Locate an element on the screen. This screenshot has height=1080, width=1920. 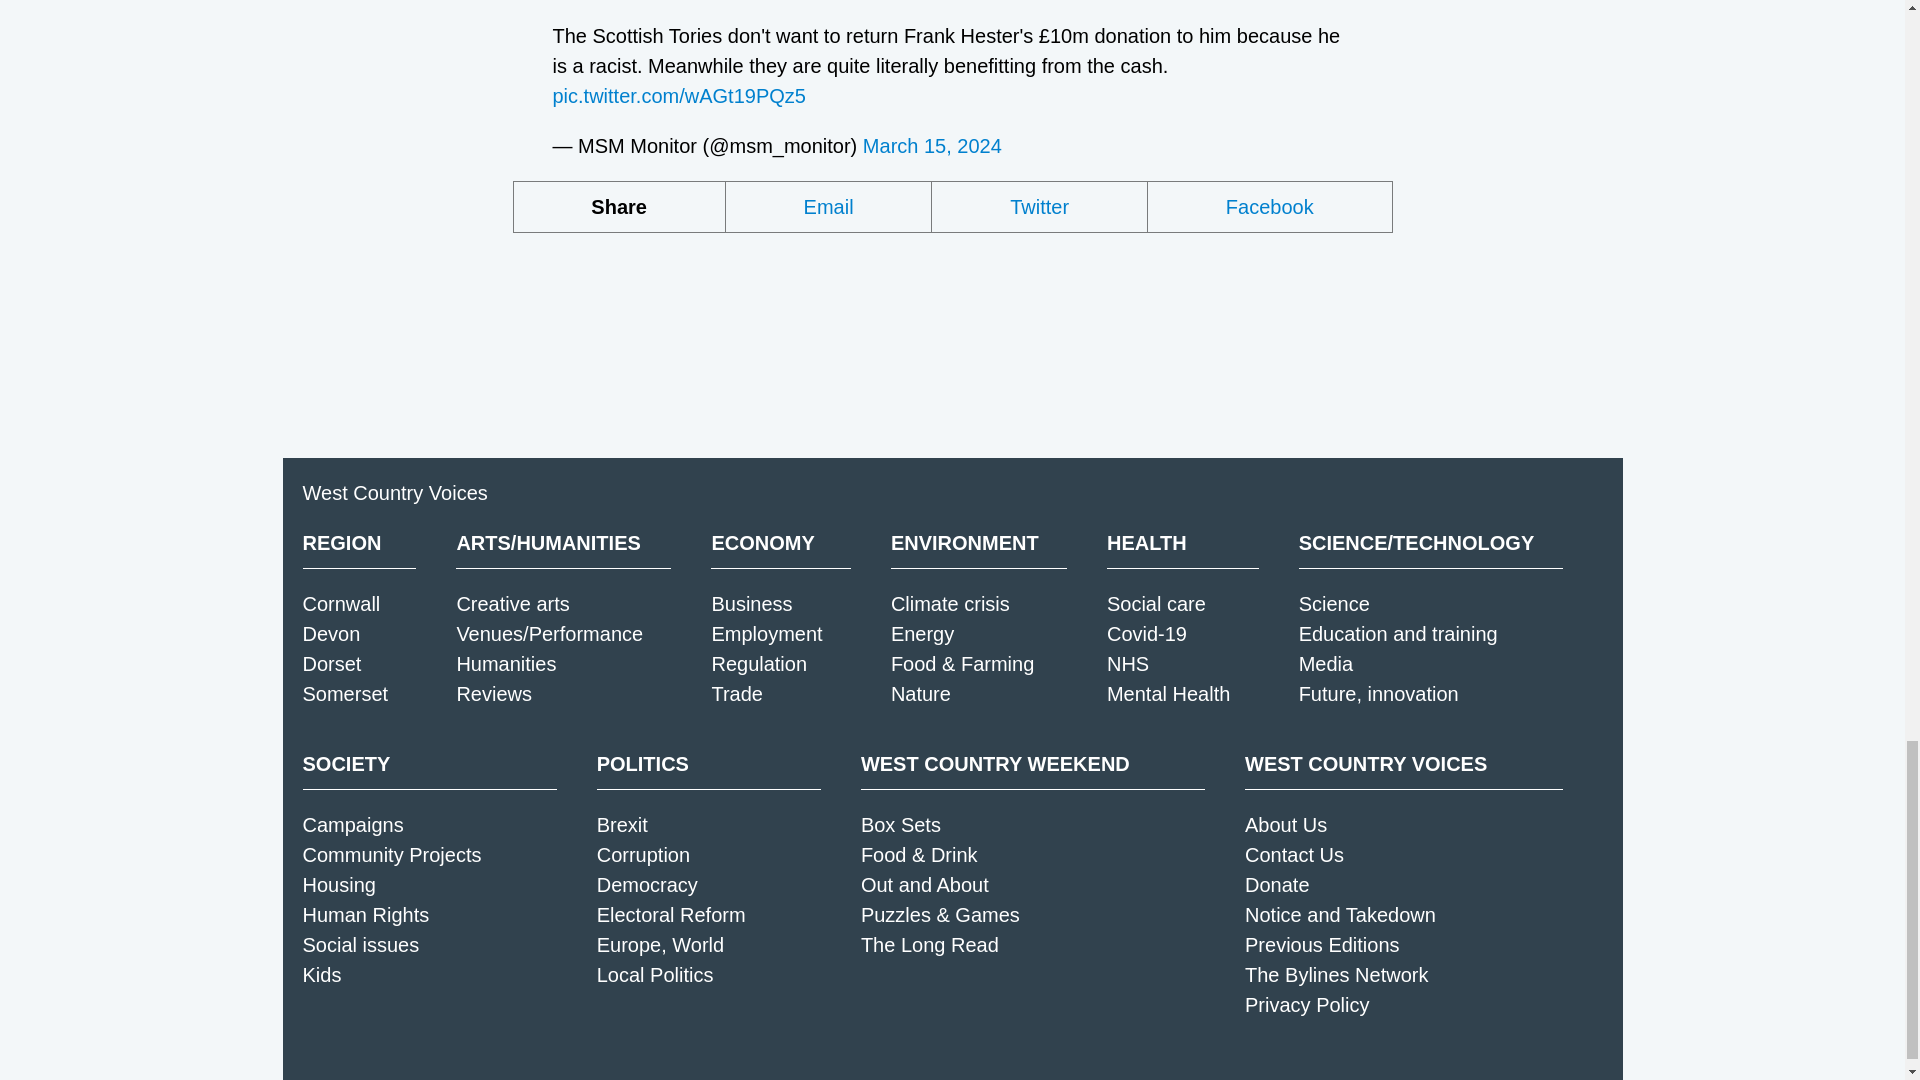
Business is located at coordinates (750, 603).